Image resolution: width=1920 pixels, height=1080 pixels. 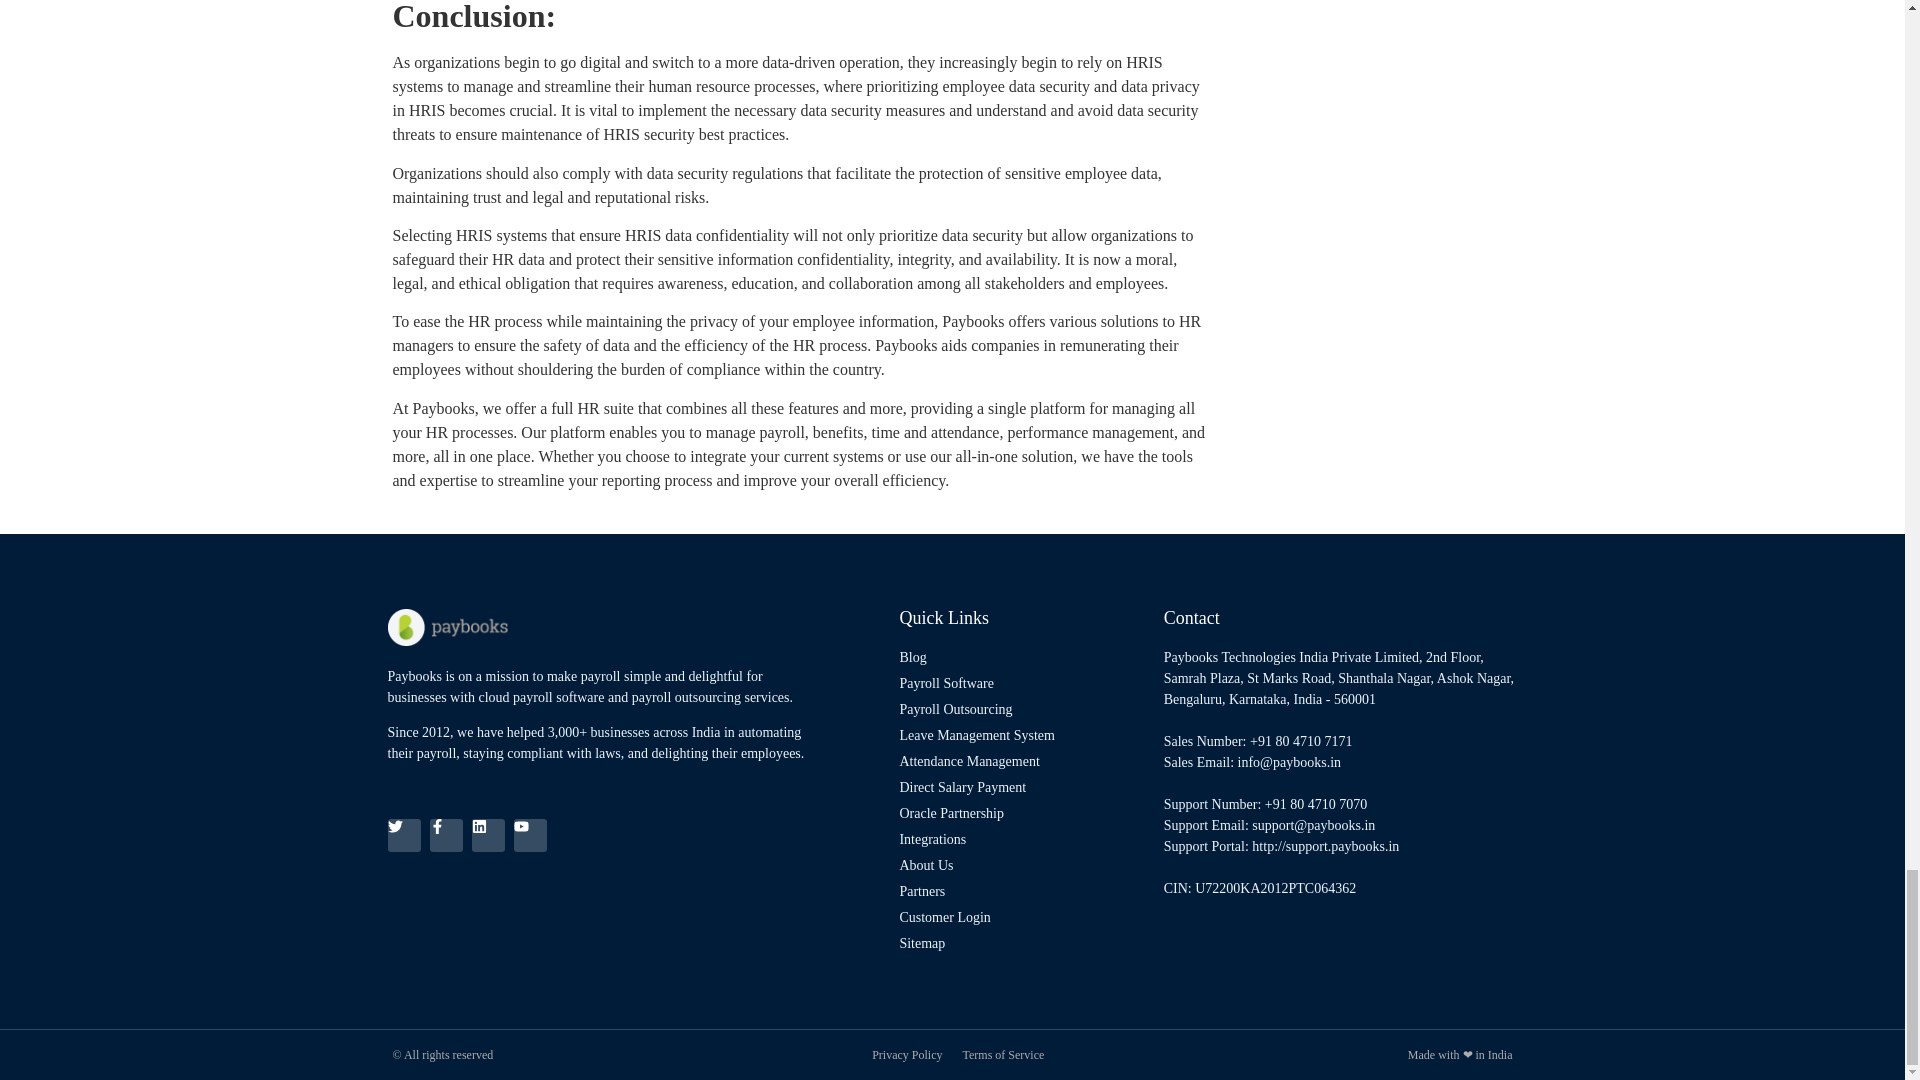 What do you see at coordinates (1026, 709) in the screenshot?
I see `Payroll Outsourcing` at bounding box center [1026, 709].